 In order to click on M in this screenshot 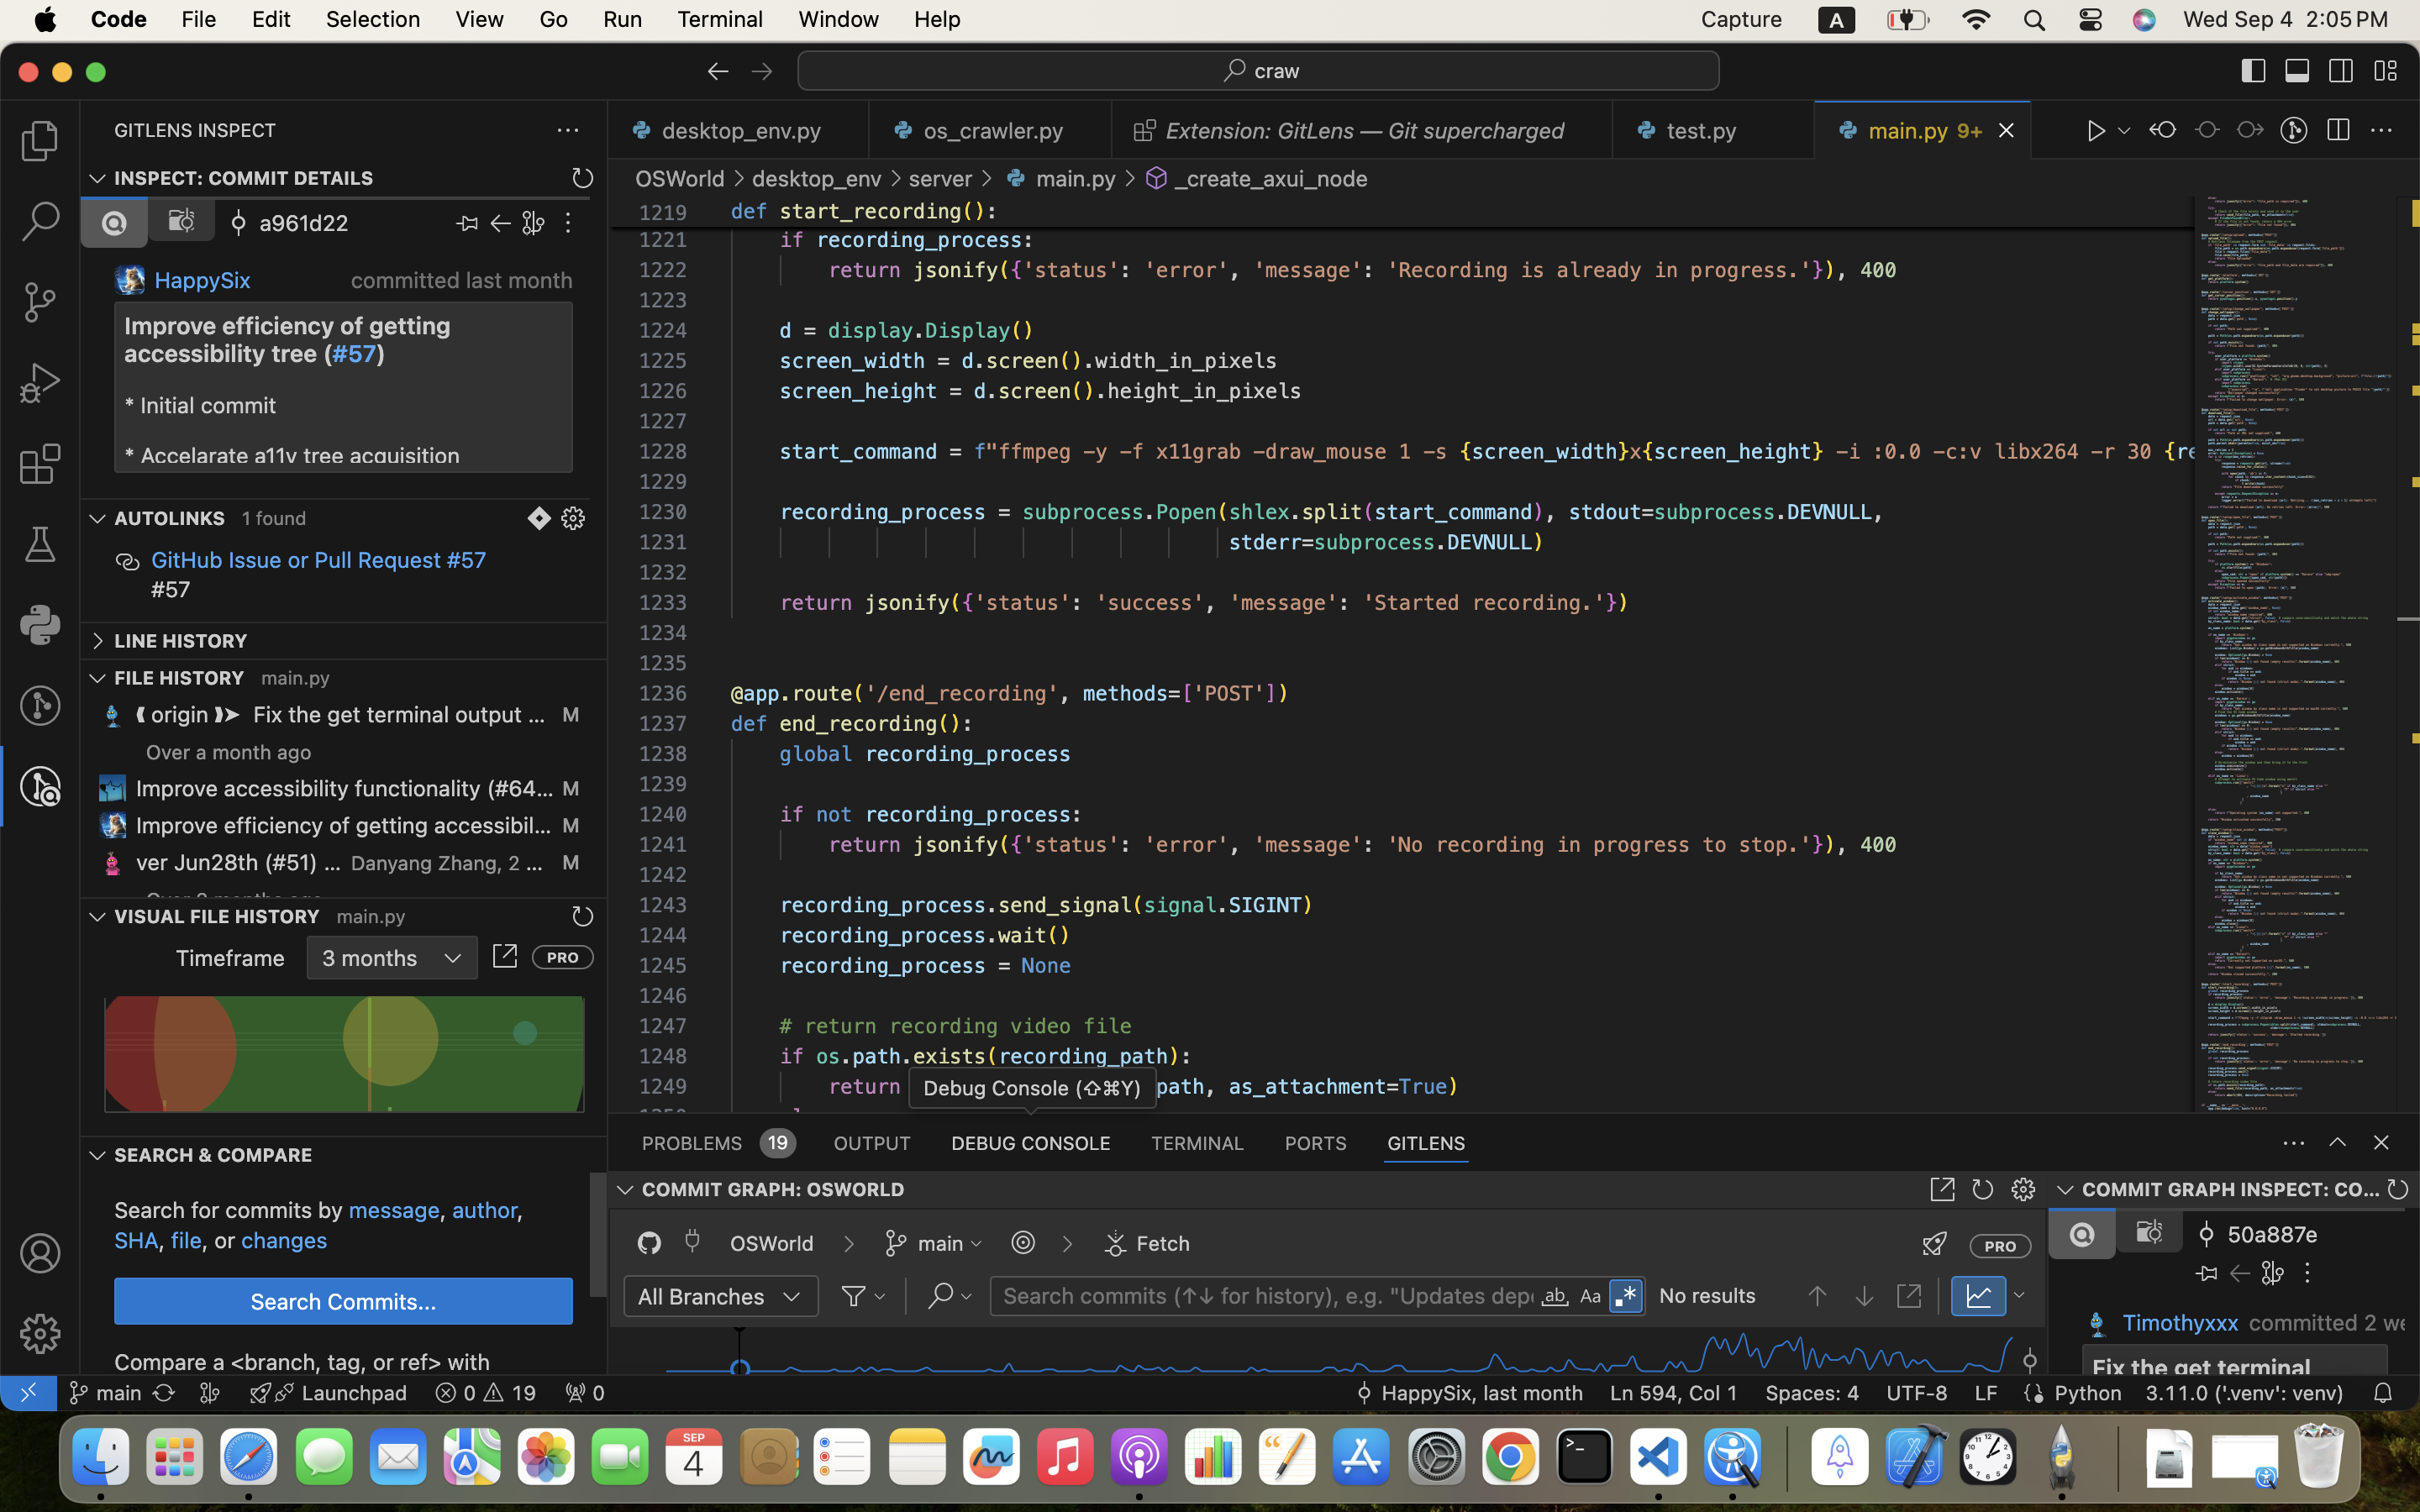, I will do `click(571, 788)`.